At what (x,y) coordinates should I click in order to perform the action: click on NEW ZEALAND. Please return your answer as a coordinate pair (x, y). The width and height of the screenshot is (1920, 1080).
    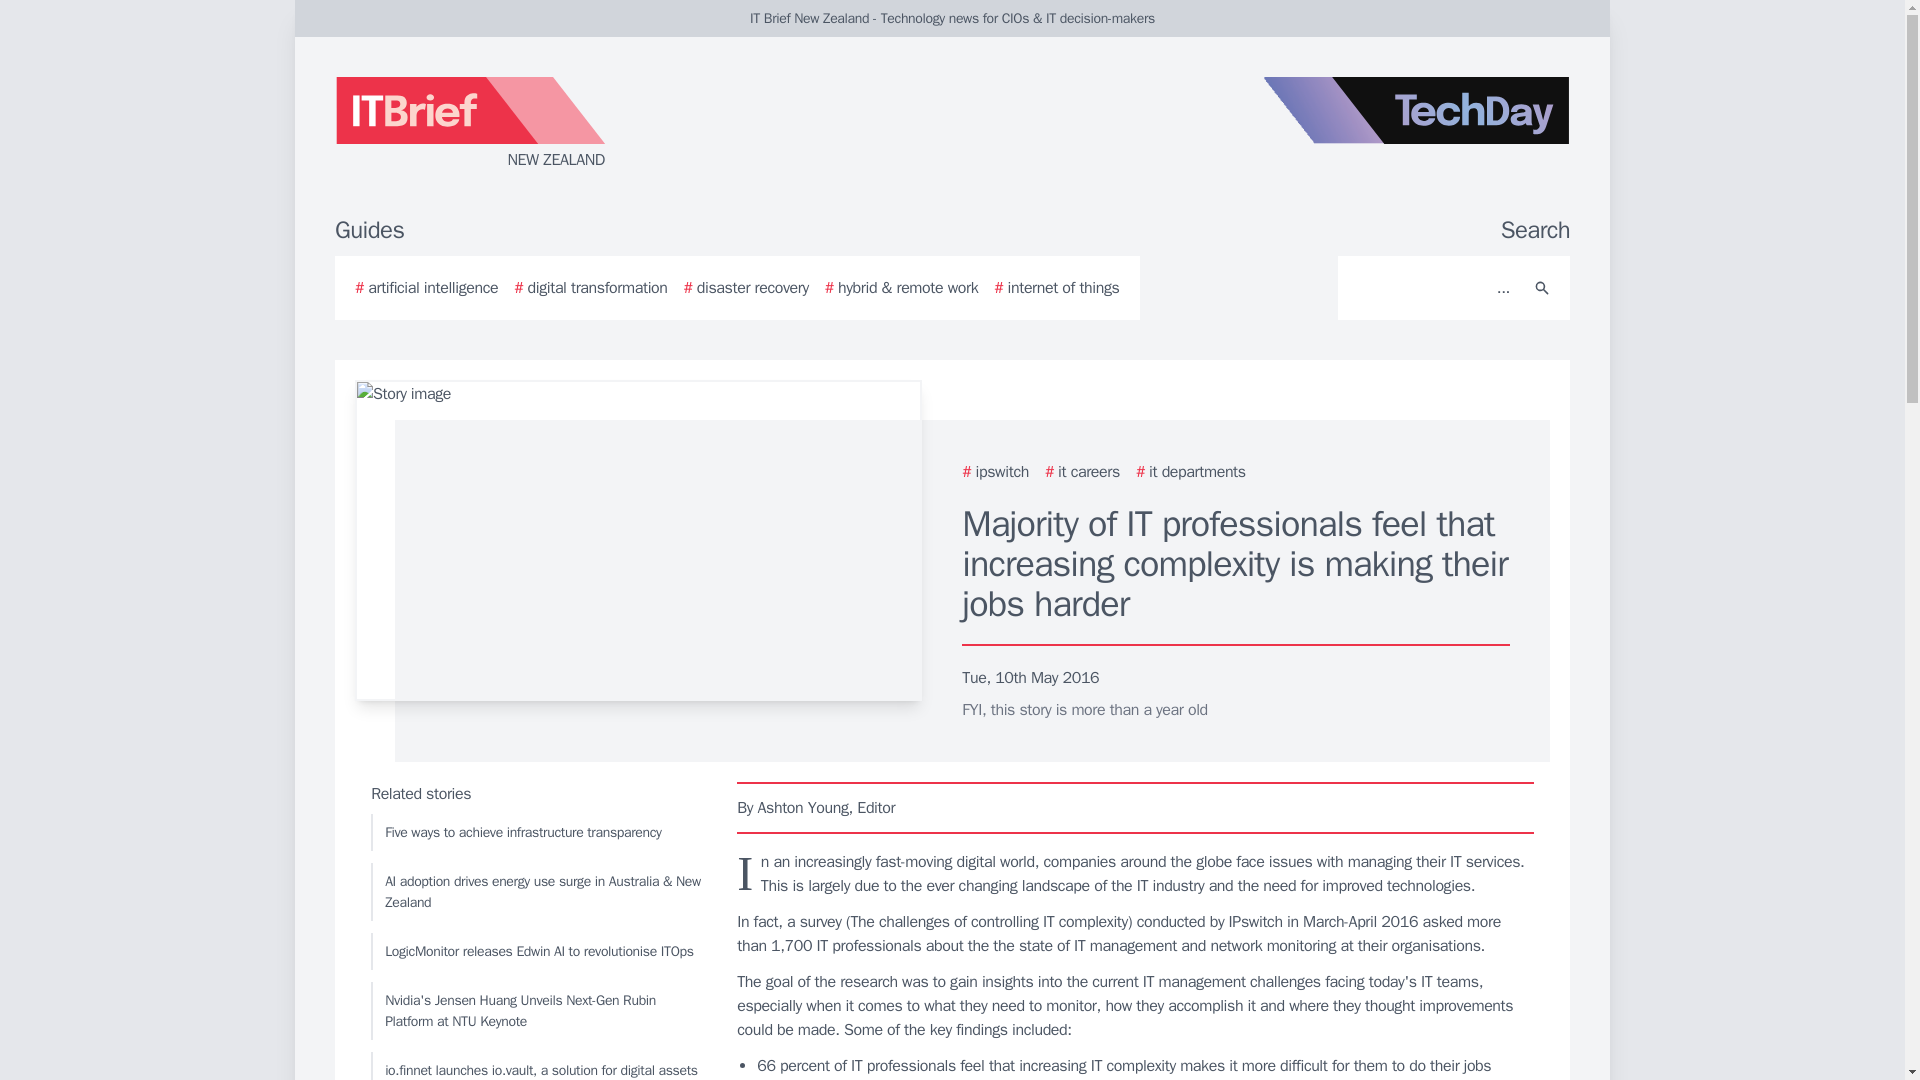
    Looking at the image, I should click on (574, 124).